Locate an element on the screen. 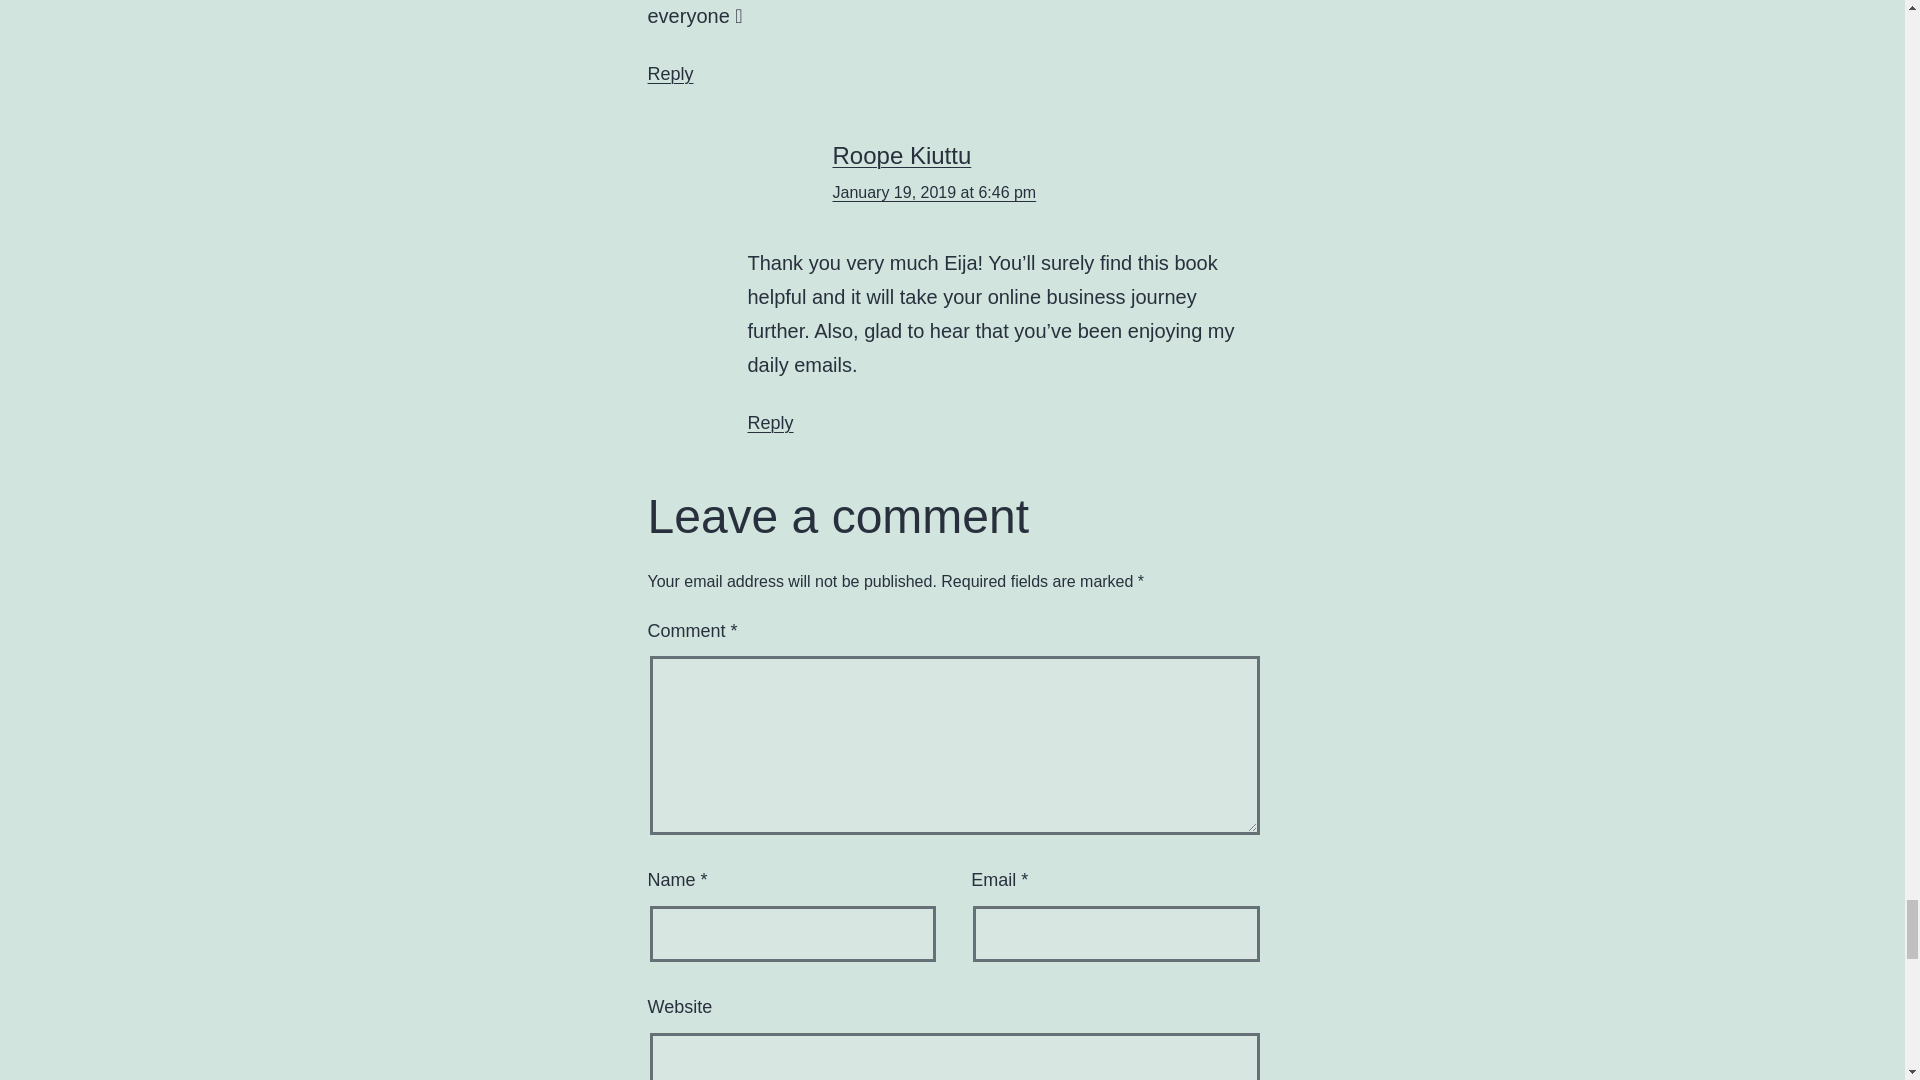 This screenshot has width=1920, height=1080. Reply is located at coordinates (771, 422).